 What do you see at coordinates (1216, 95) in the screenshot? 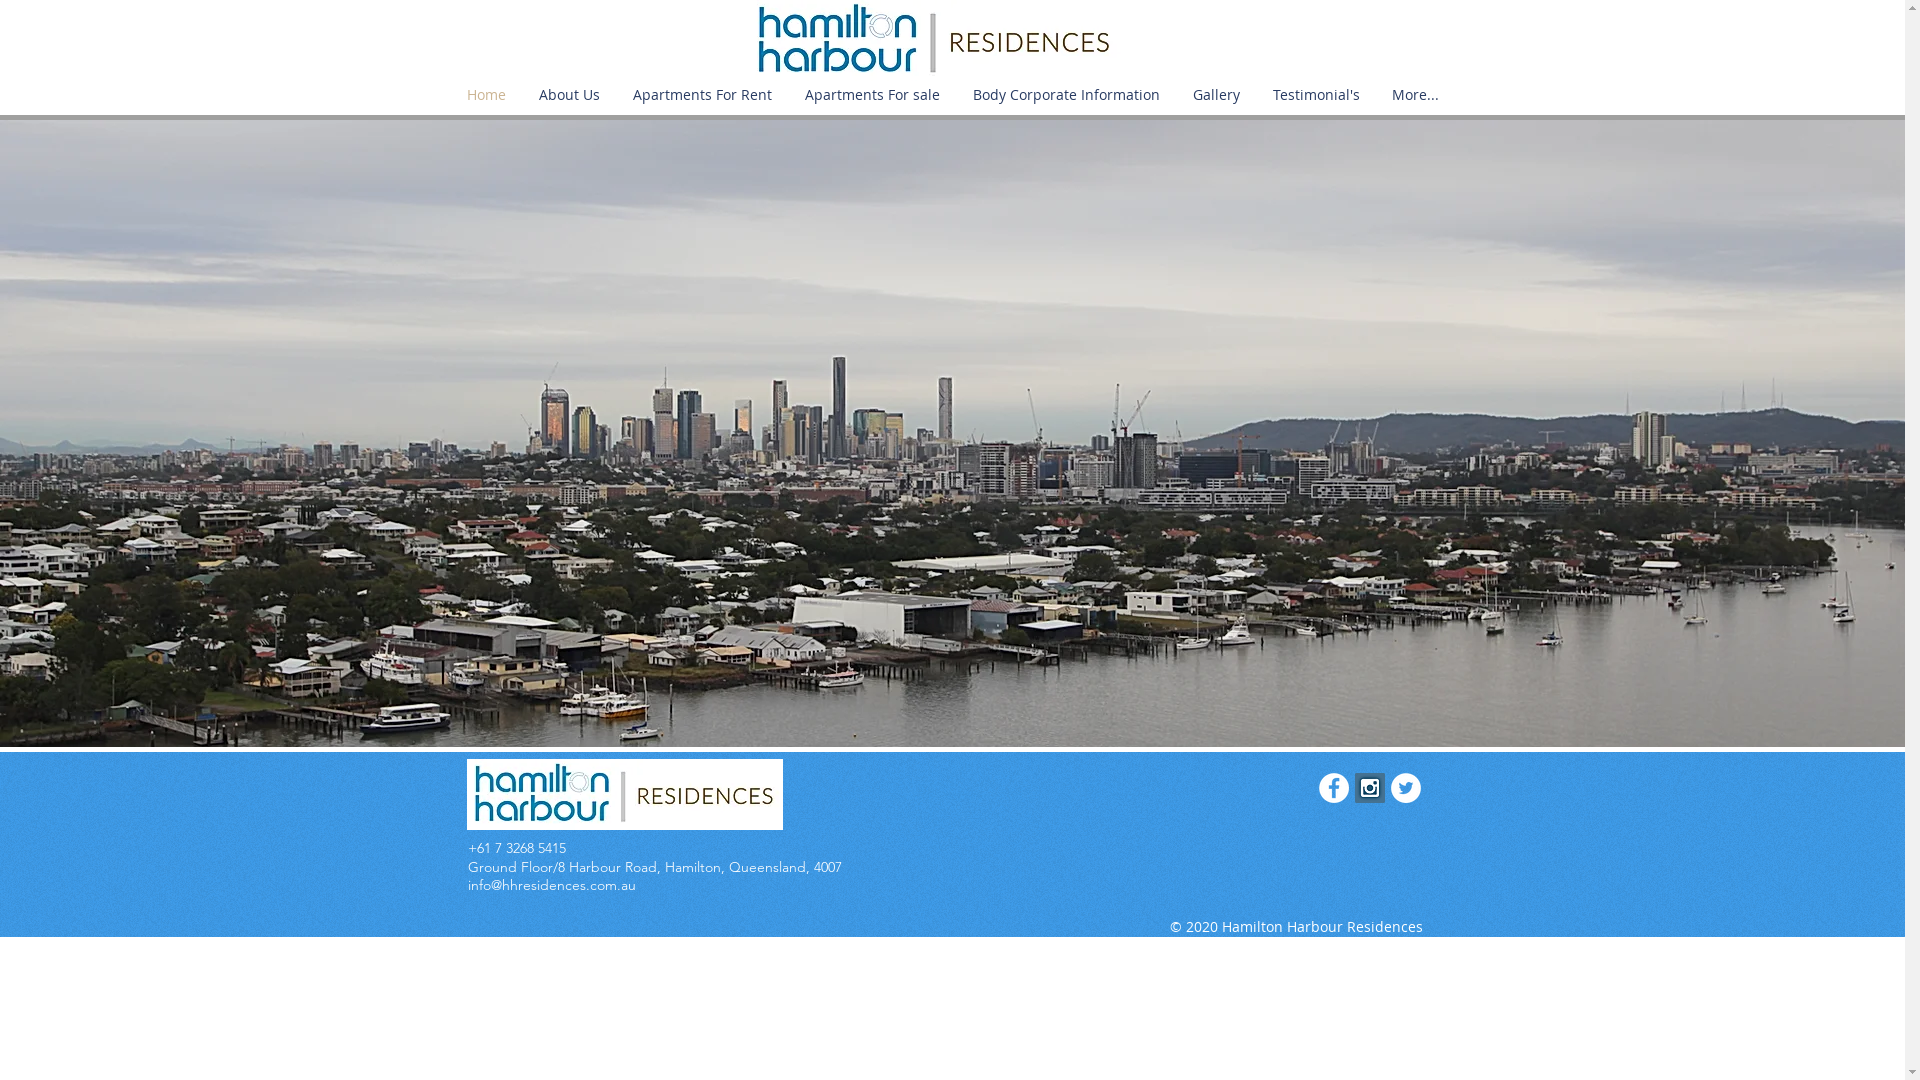
I see `Gallery` at bounding box center [1216, 95].